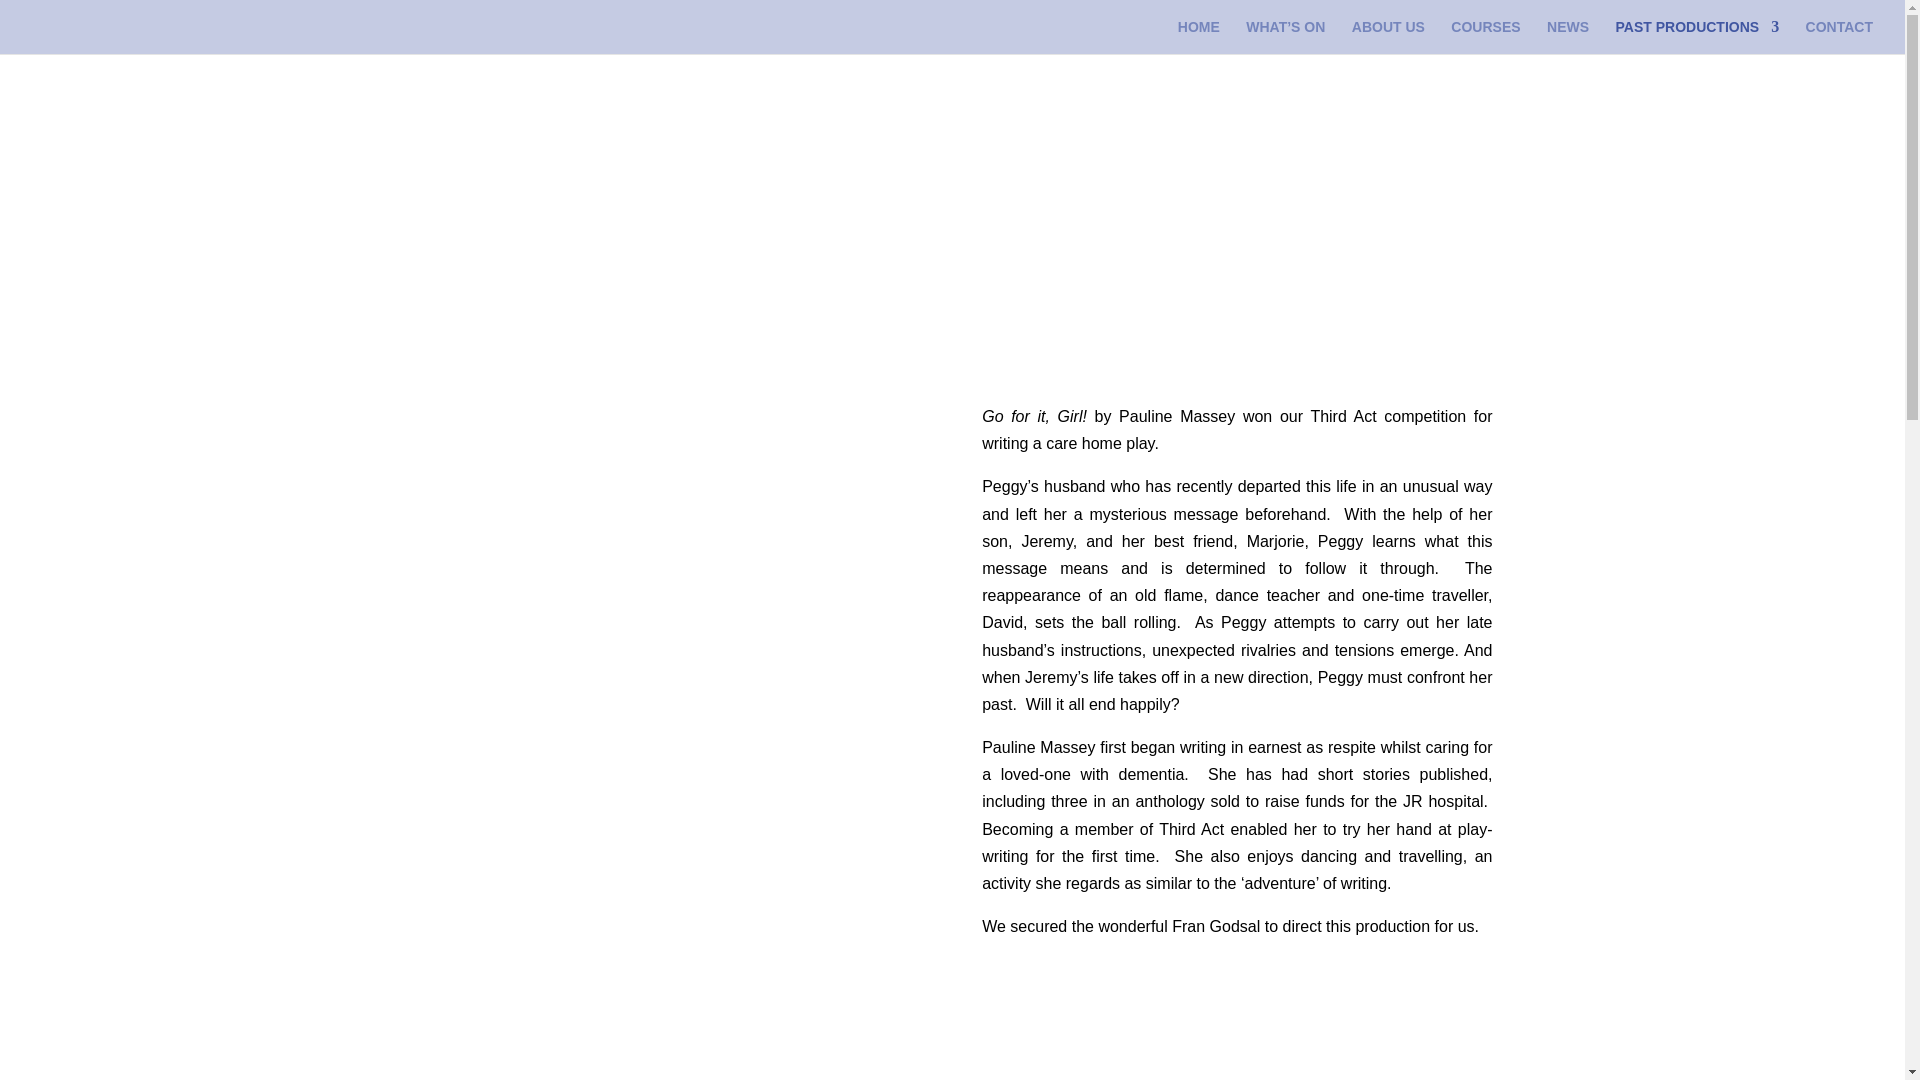 The image size is (1920, 1080). I want to click on PAST PRODUCTIONS, so click(1698, 37).